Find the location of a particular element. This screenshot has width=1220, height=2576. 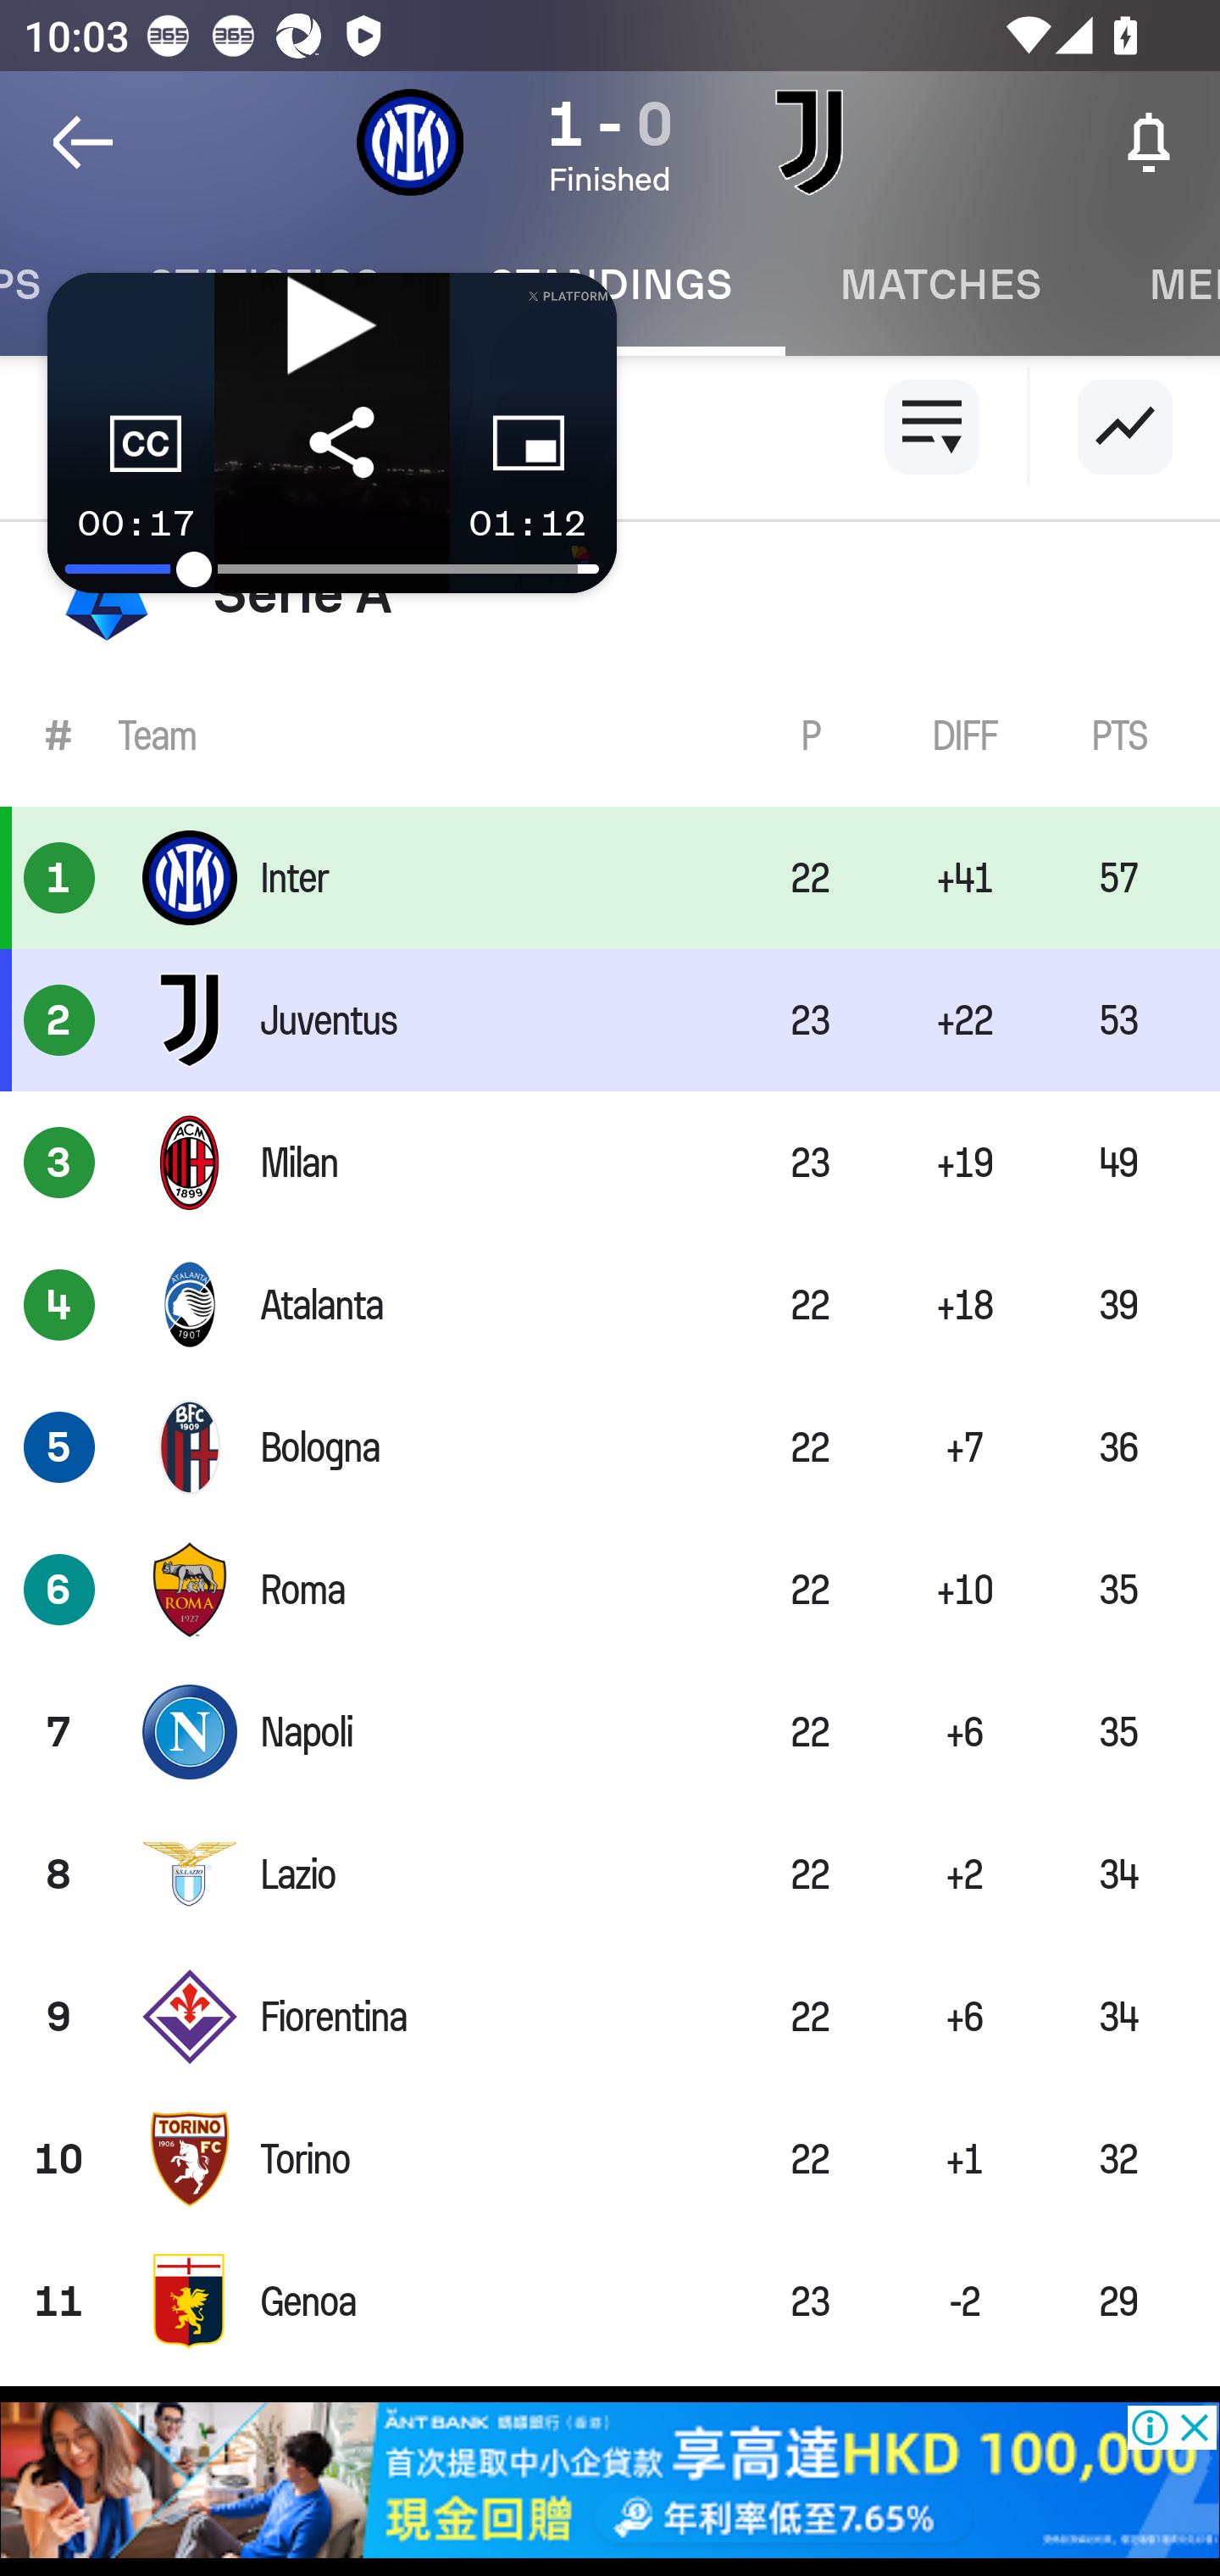

7 is located at coordinates (59, 1732).